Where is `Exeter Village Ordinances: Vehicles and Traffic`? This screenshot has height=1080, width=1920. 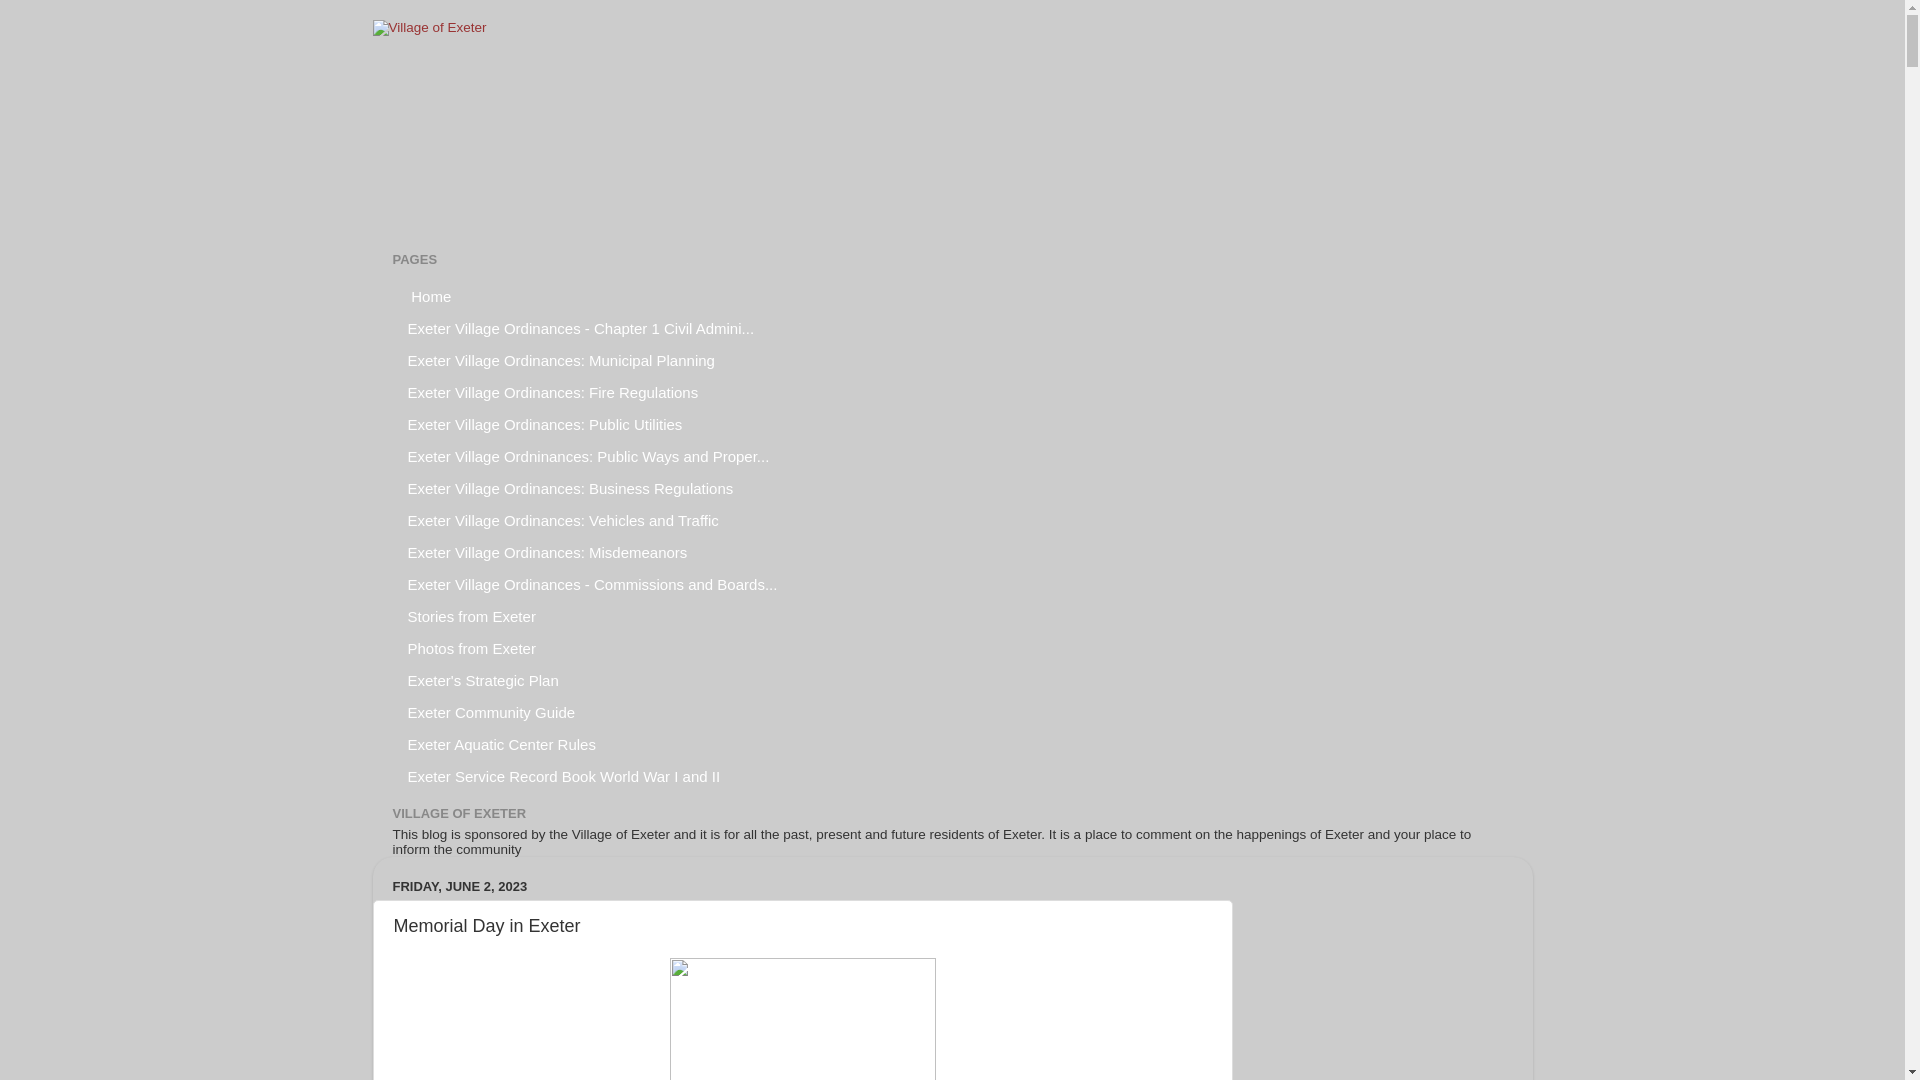
Exeter Village Ordinances: Vehicles and Traffic is located at coordinates (562, 520).